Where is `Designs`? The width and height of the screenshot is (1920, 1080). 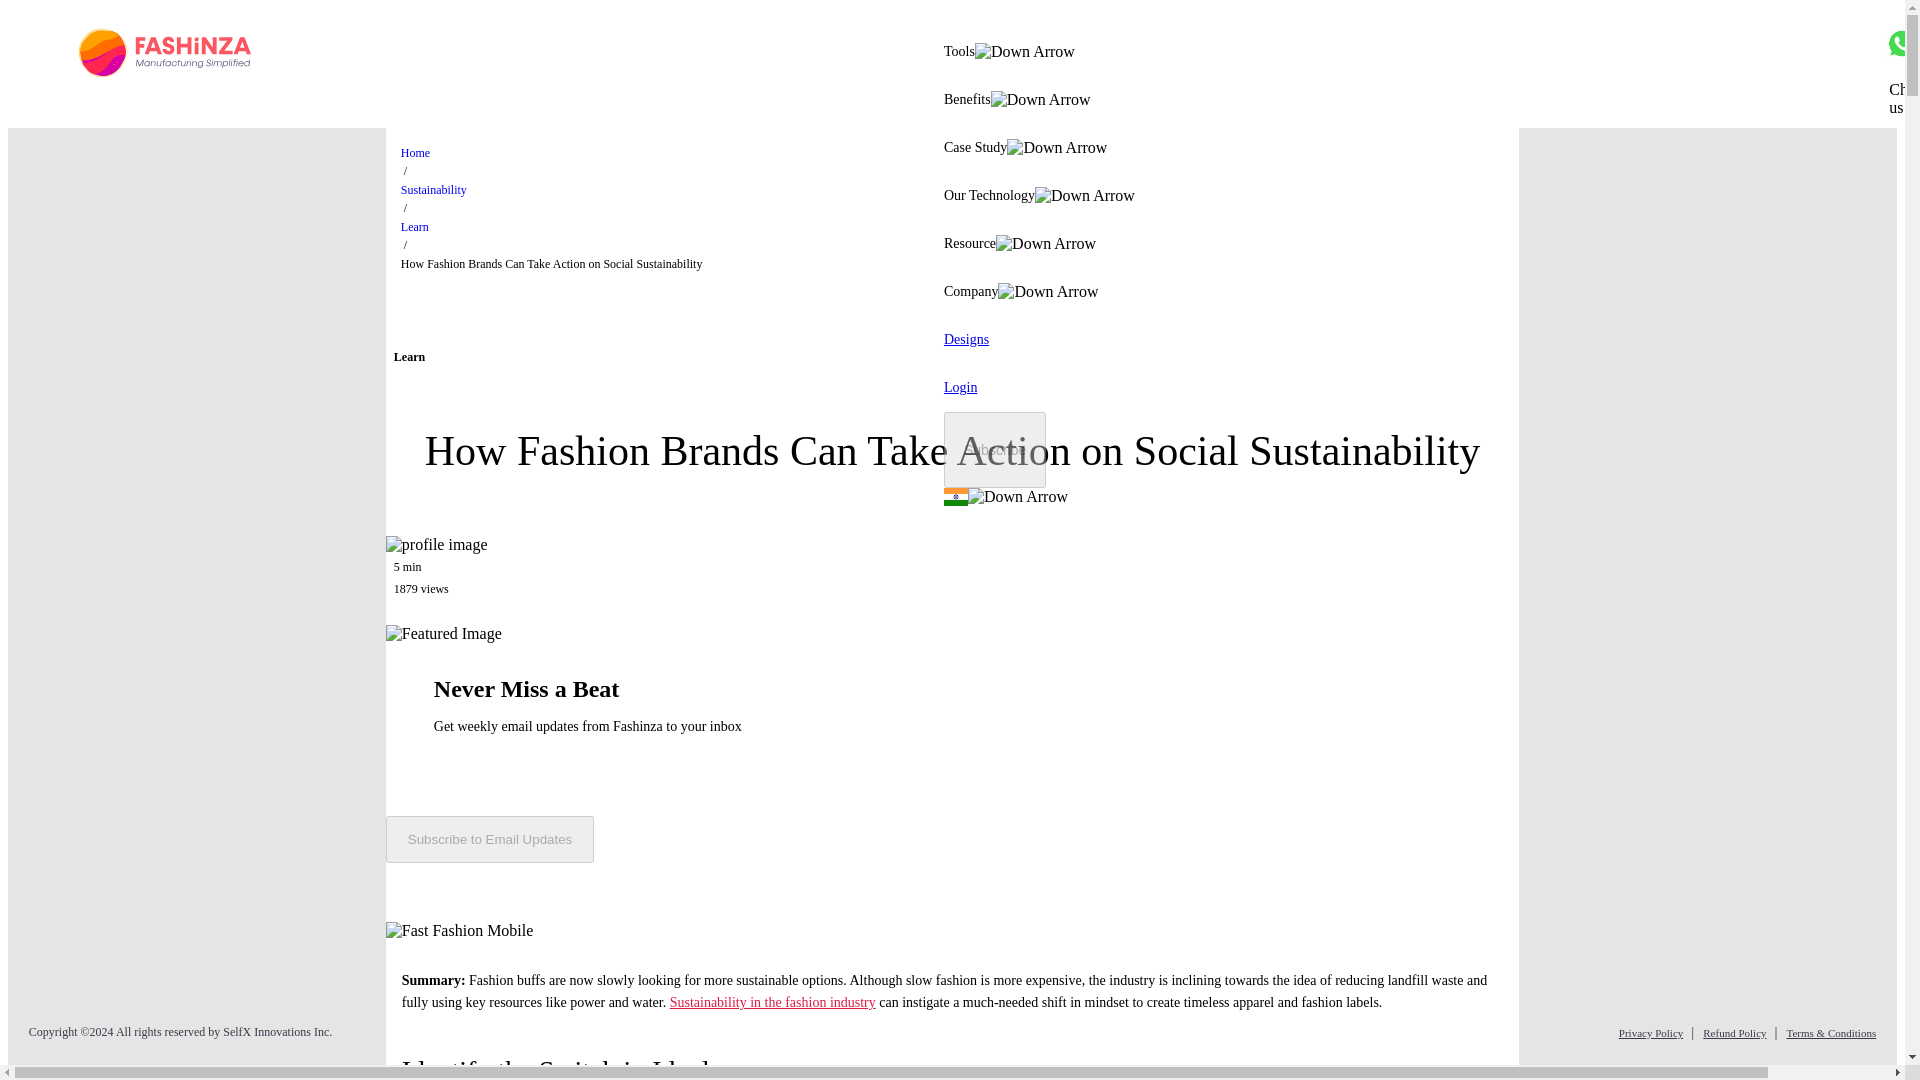
Designs is located at coordinates (966, 340).